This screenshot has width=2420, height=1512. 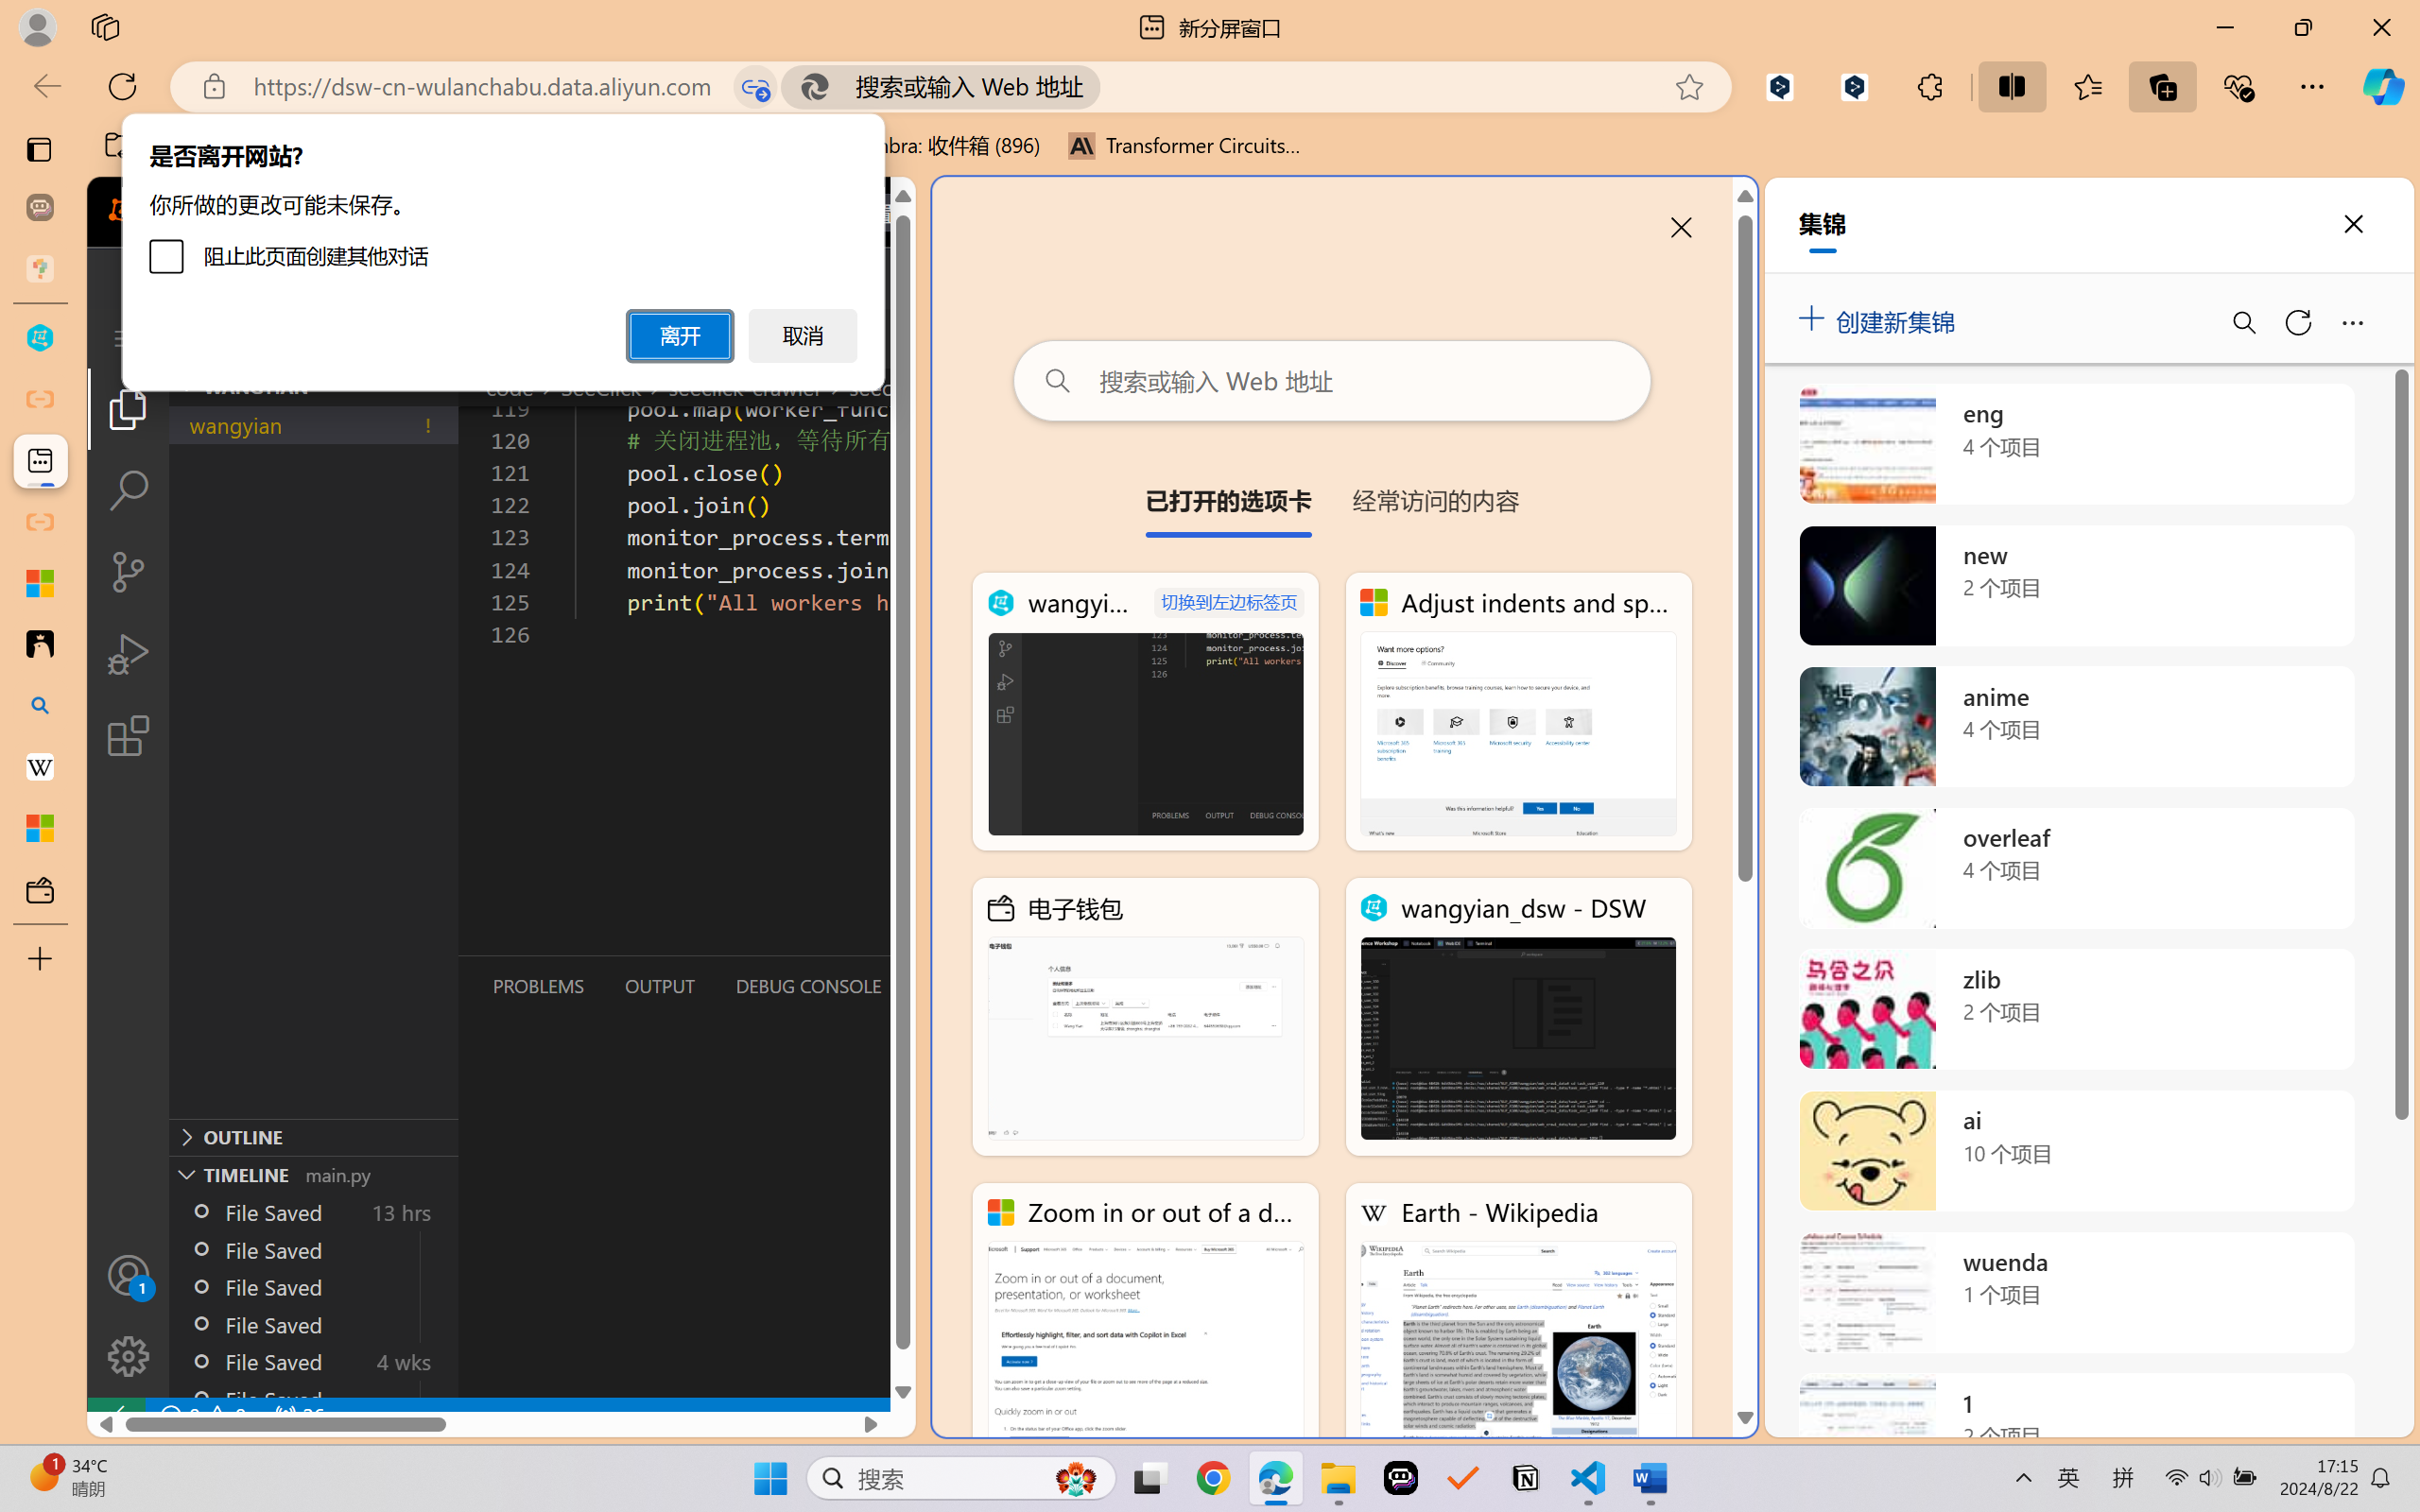 I want to click on Terminal (Ctrl+`), so click(x=964, y=986).